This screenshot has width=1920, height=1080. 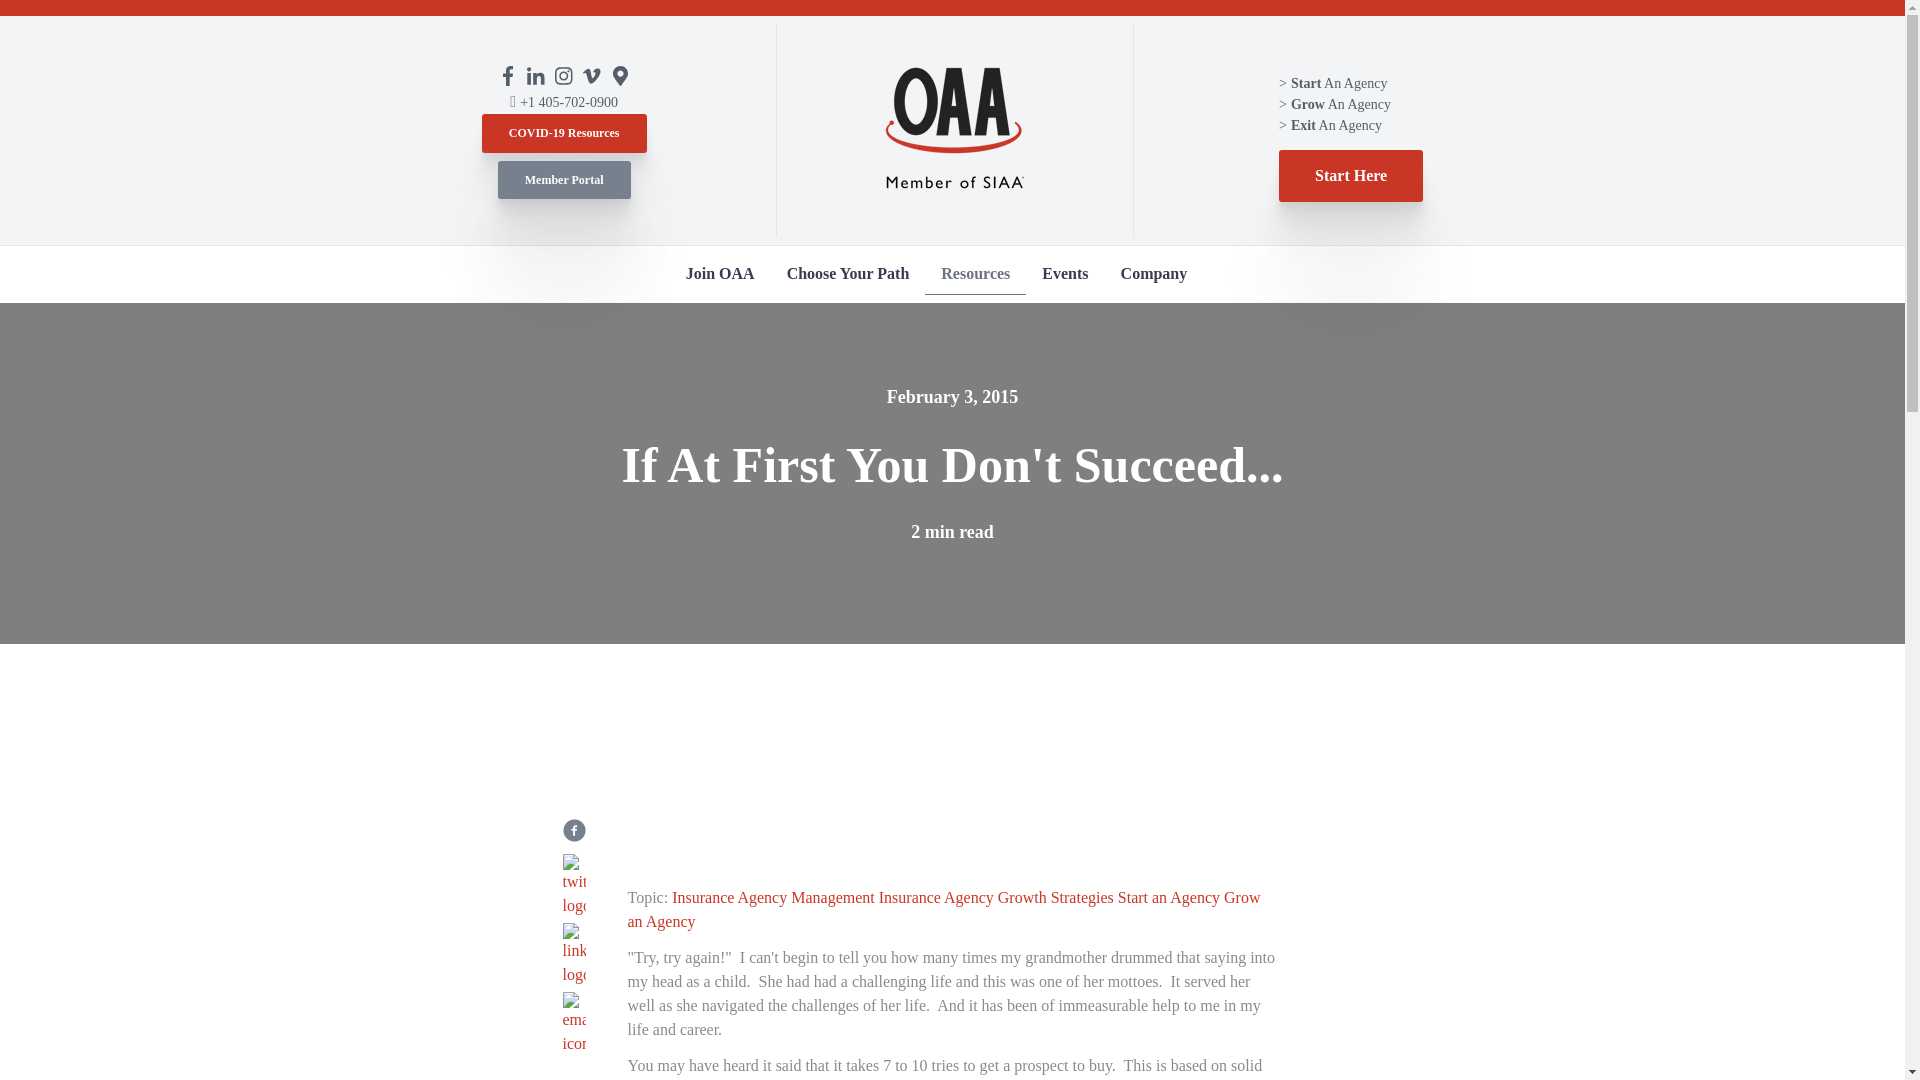 What do you see at coordinates (564, 133) in the screenshot?
I see `COVID-19 Resources` at bounding box center [564, 133].